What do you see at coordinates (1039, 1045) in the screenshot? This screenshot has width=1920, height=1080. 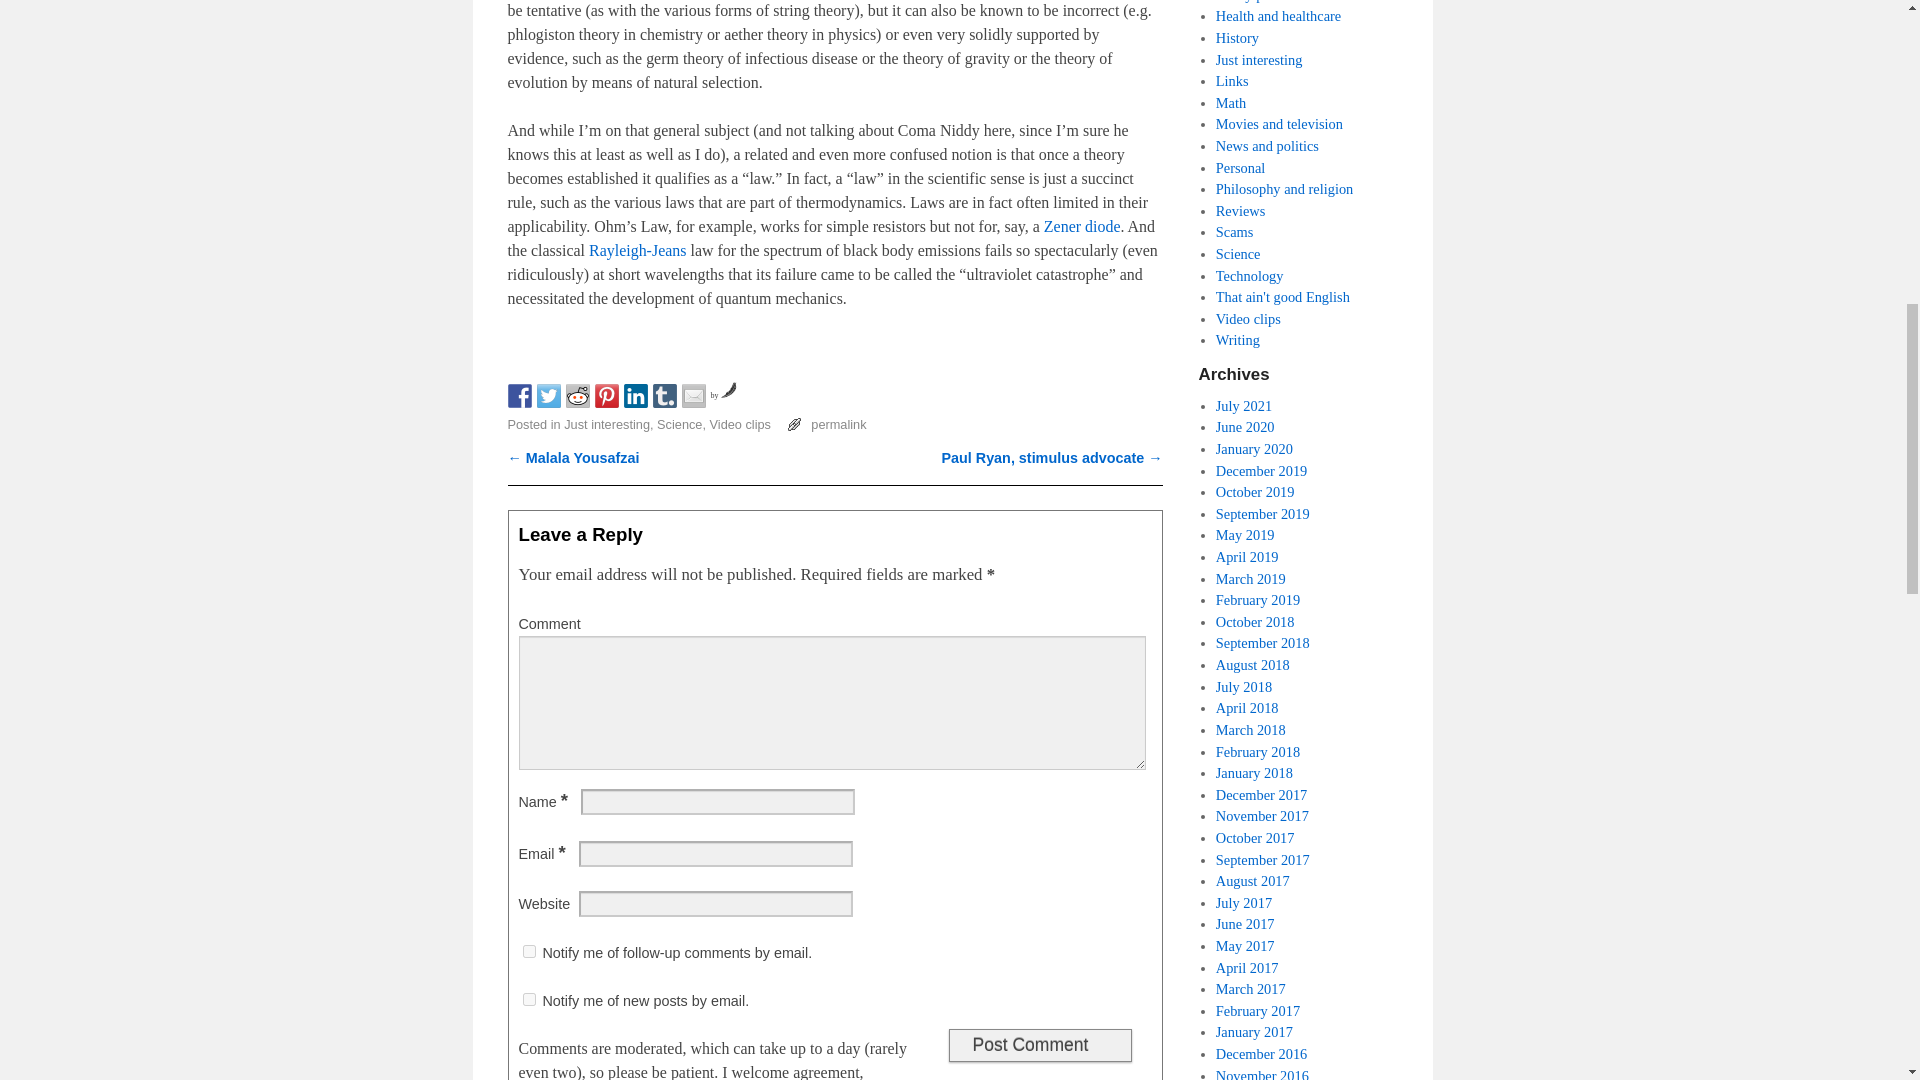 I see `Post Comment` at bounding box center [1039, 1045].